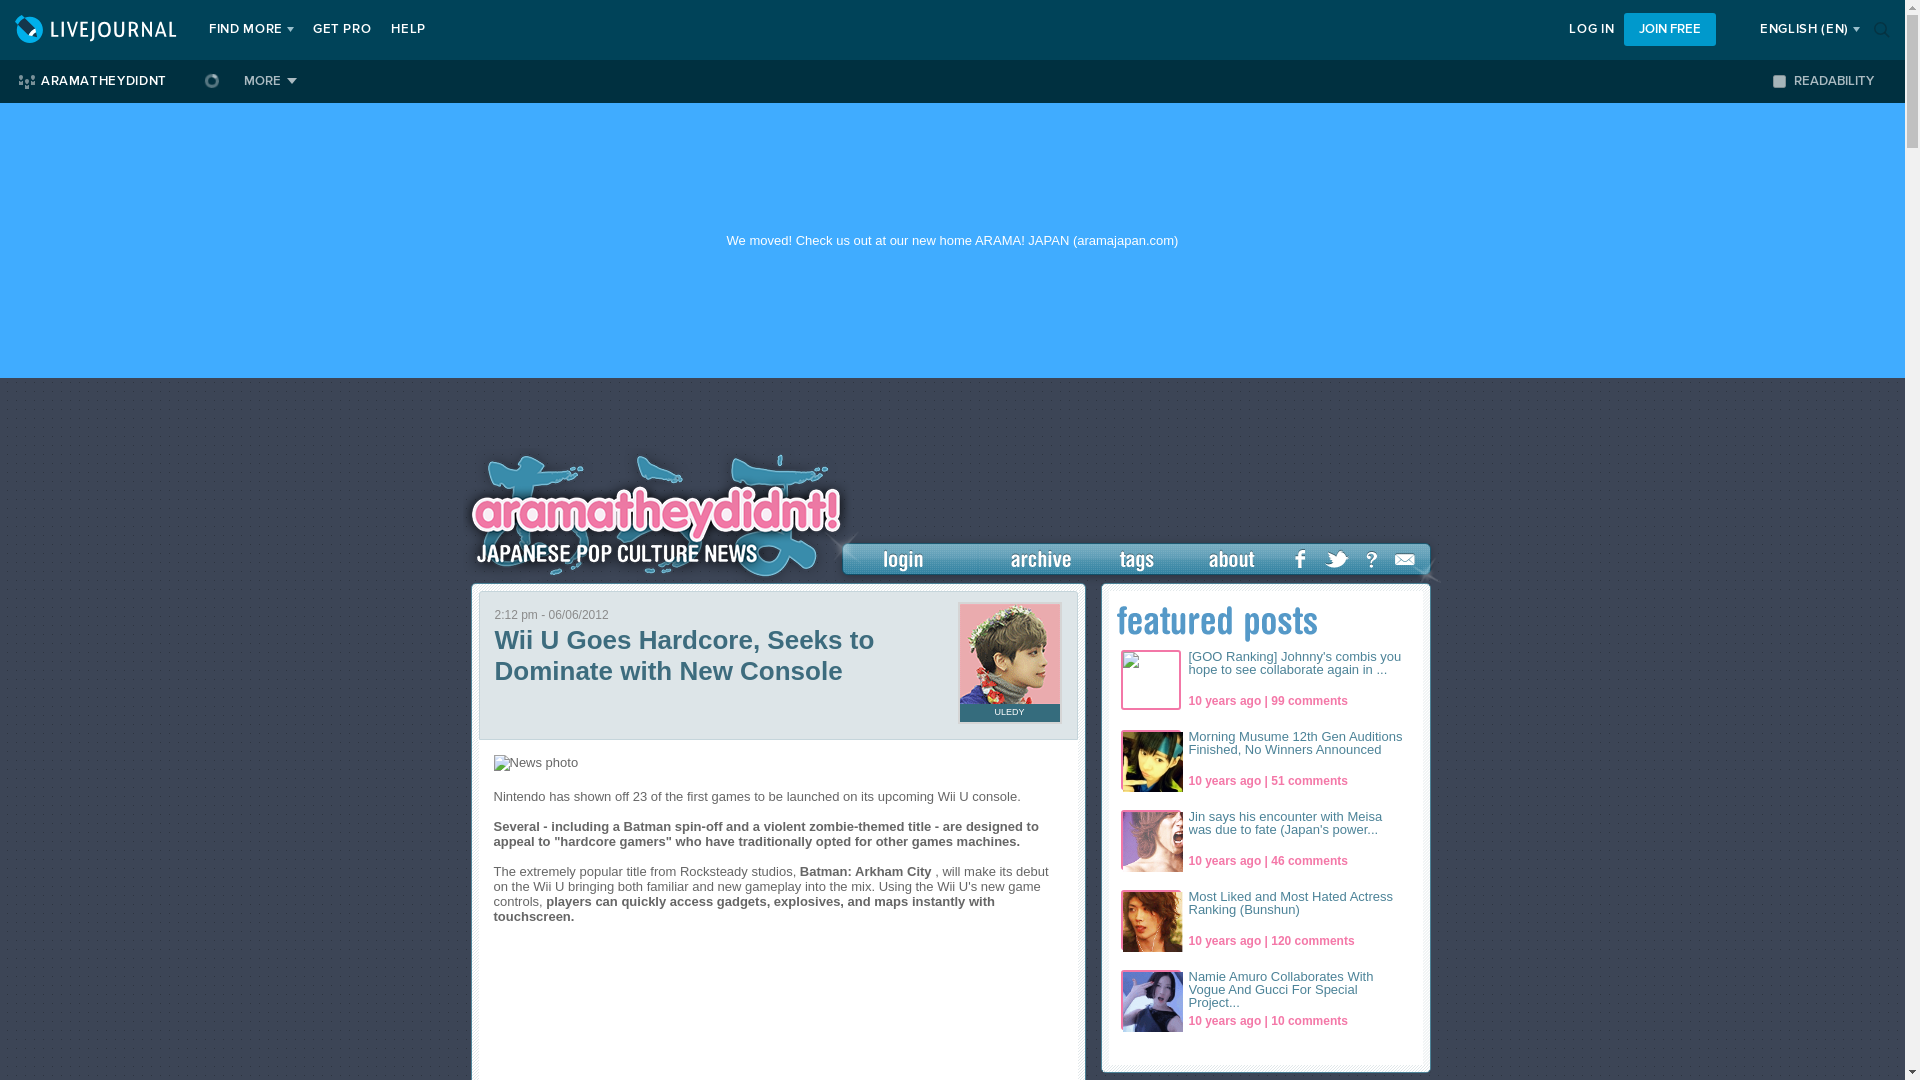  I want to click on ULEDY, so click(1010, 713).